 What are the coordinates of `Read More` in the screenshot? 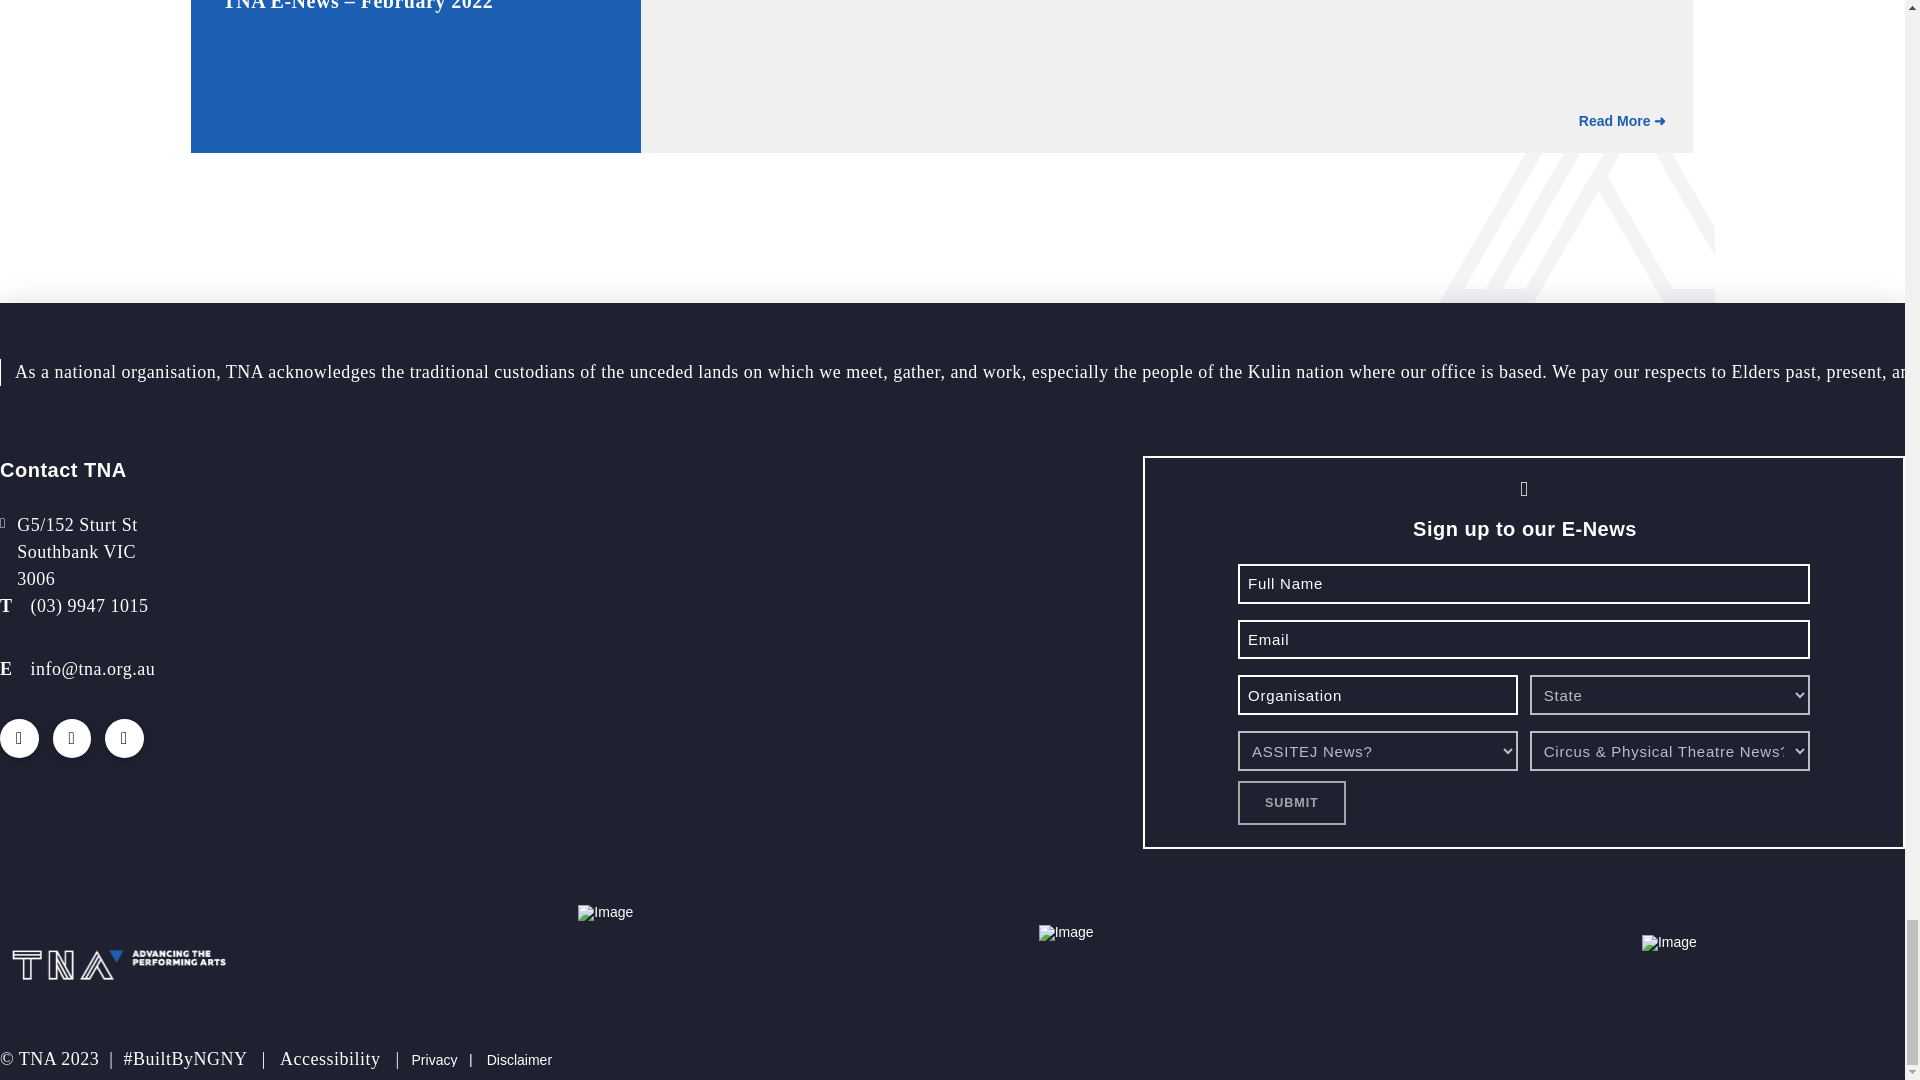 It's located at (1623, 122).